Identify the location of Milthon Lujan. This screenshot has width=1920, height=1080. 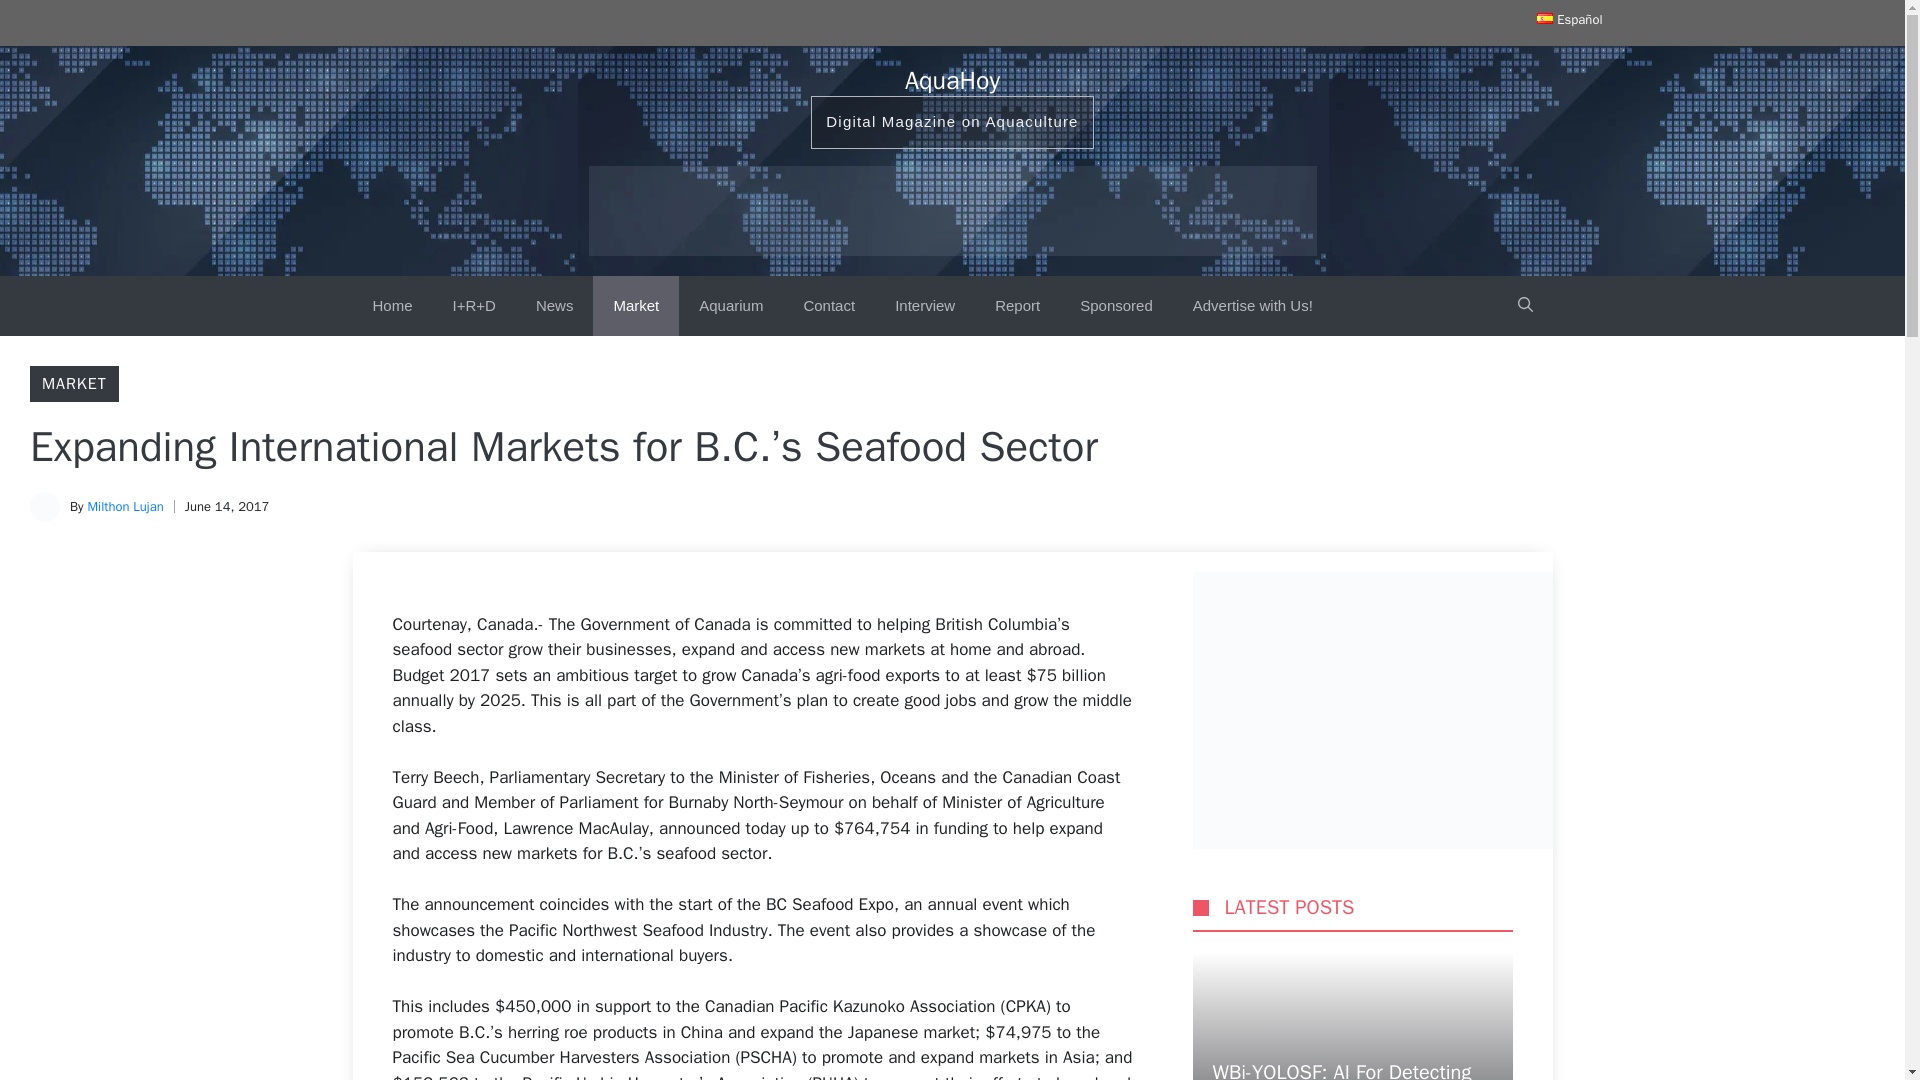
(124, 506).